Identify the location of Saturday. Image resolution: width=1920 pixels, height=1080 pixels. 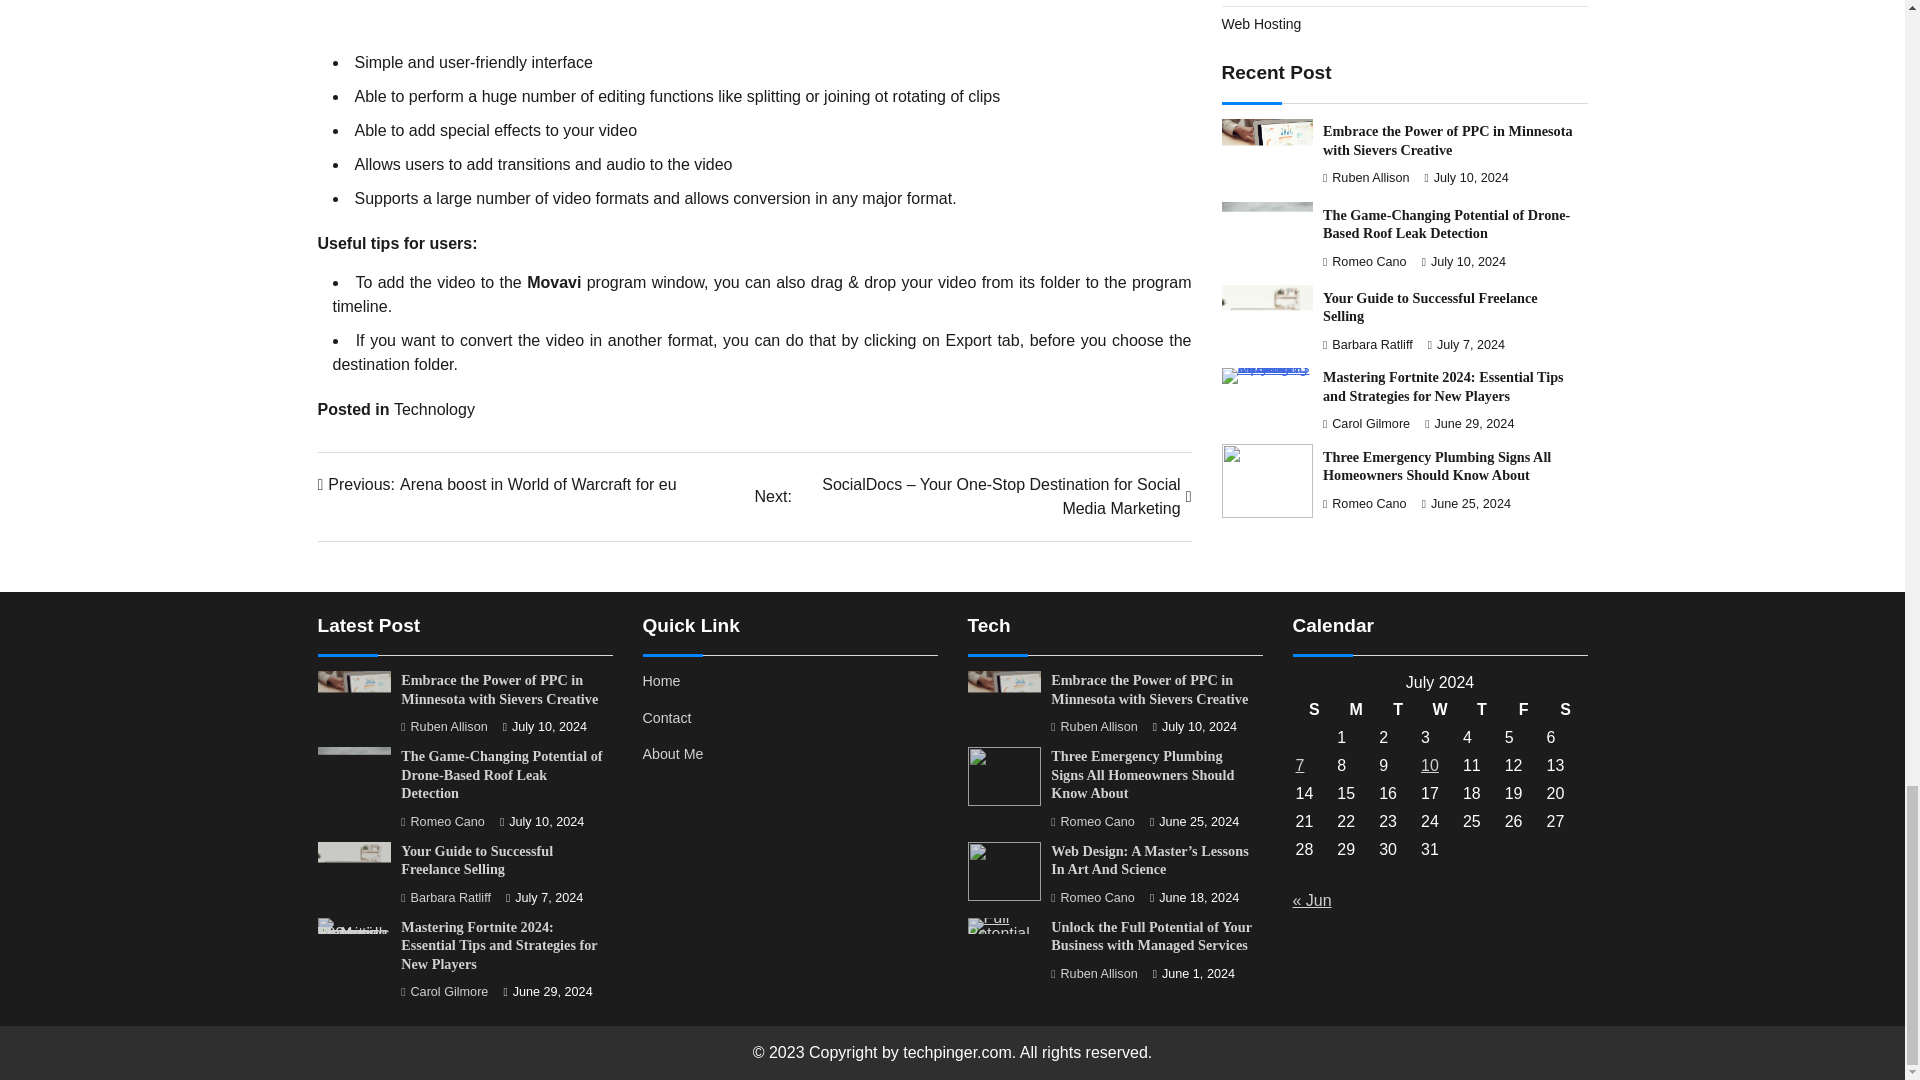
(1565, 709).